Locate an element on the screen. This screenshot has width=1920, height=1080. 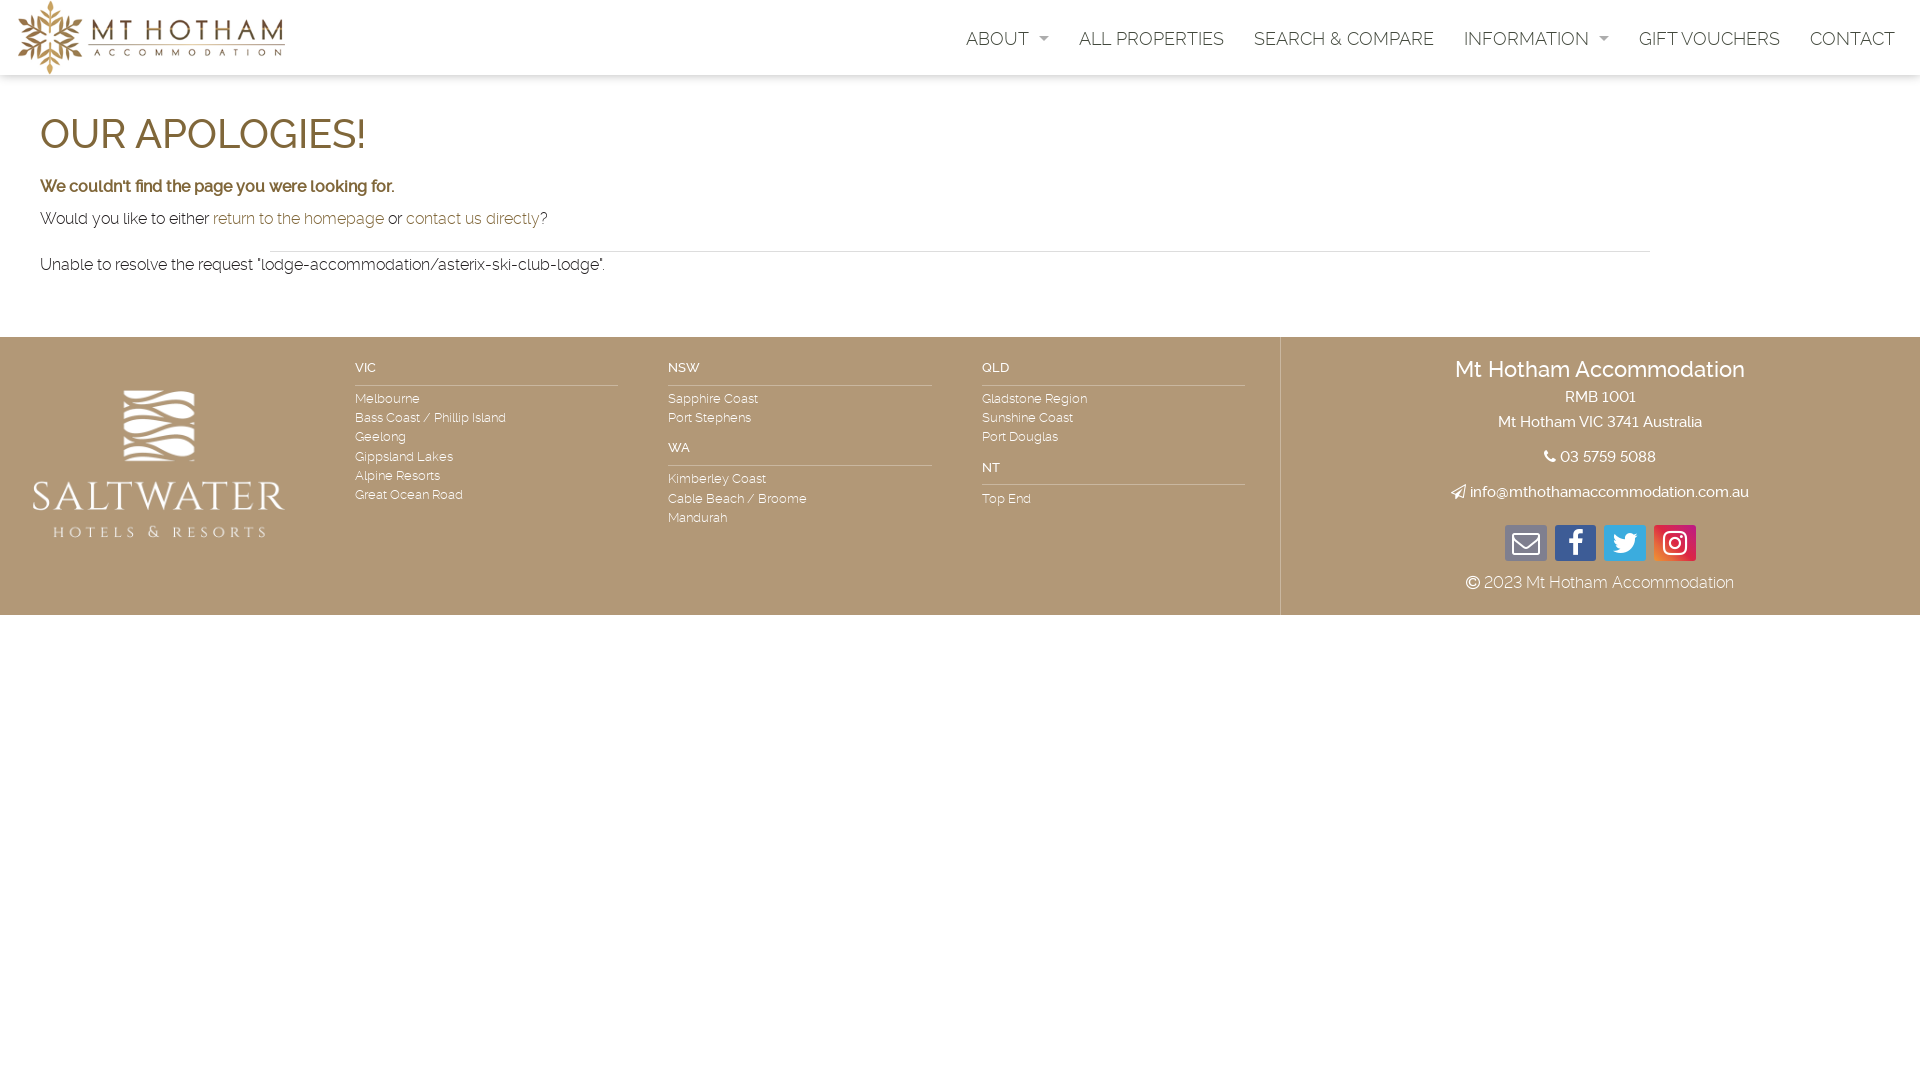
OWNER PORTAL is located at coordinates (1008, 142).